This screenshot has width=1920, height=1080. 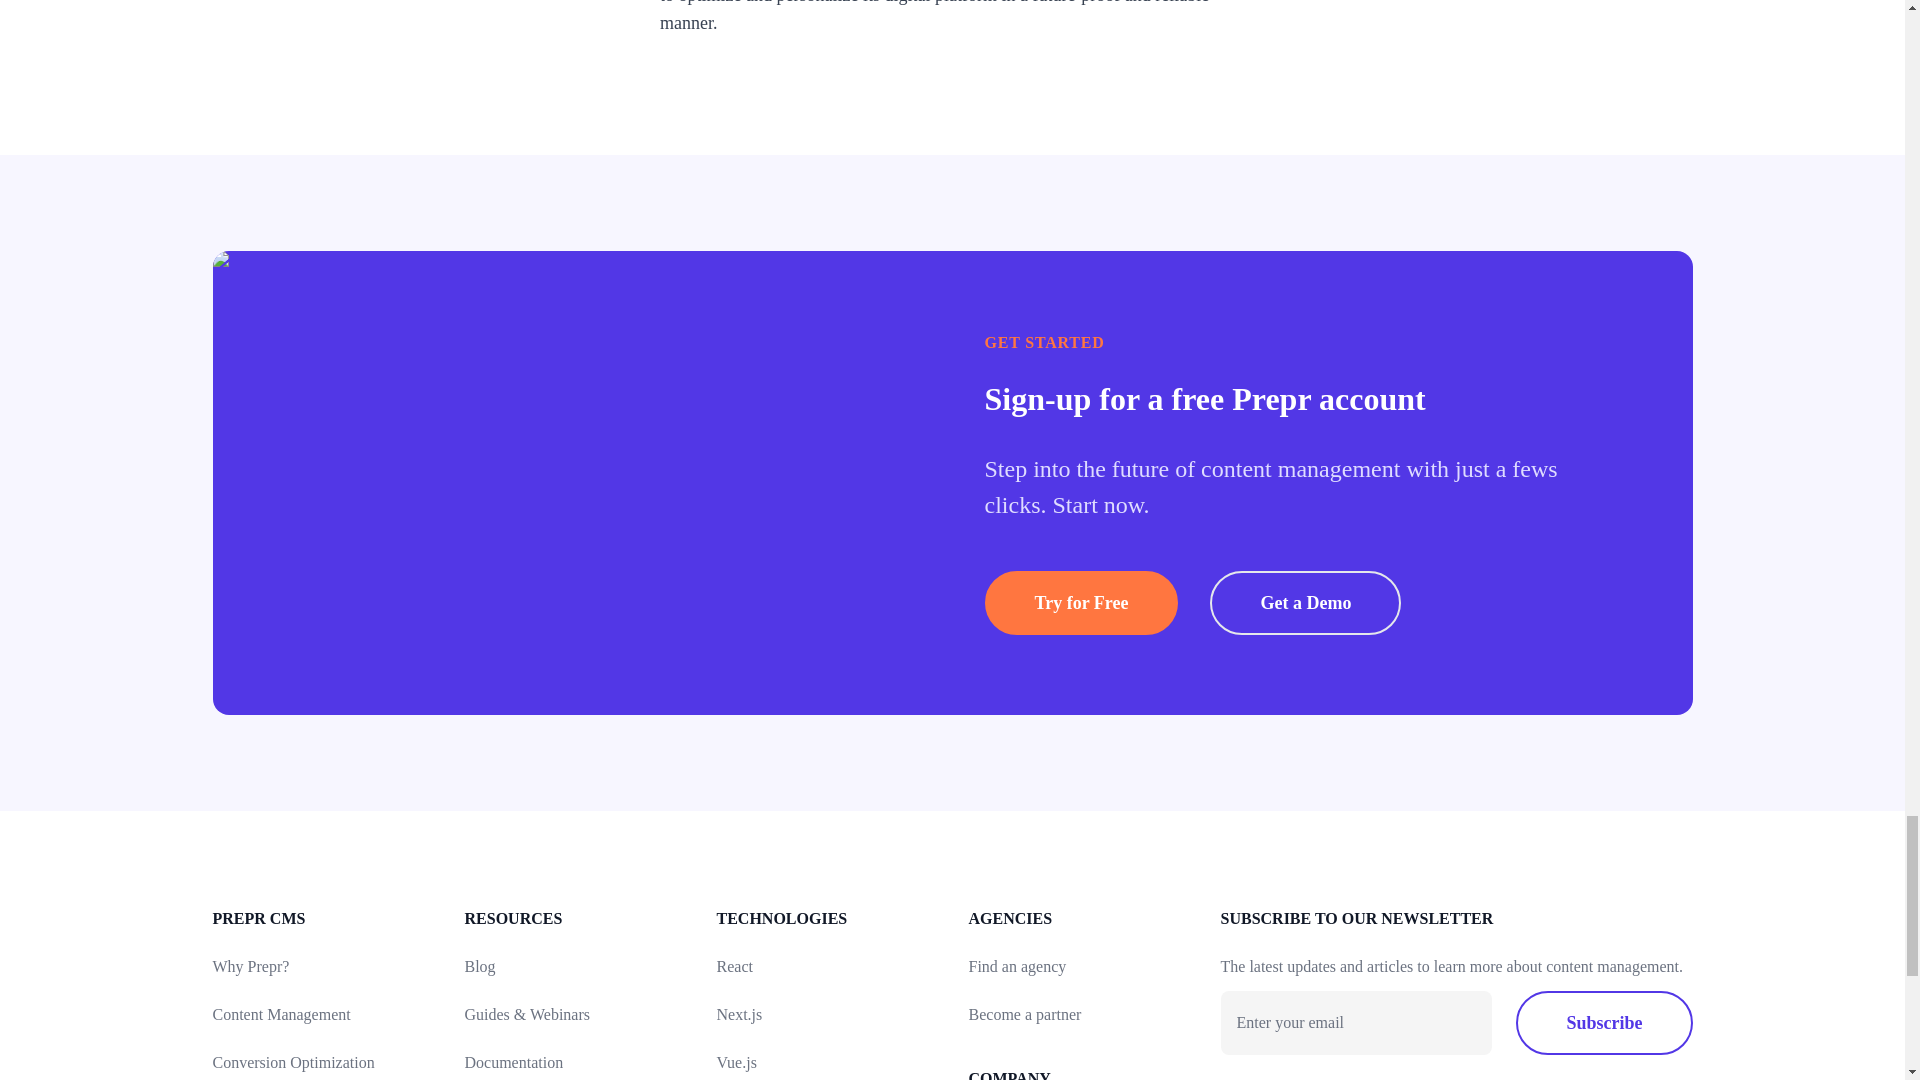 I want to click on Get a Demo, so click(x=1305, y=603).